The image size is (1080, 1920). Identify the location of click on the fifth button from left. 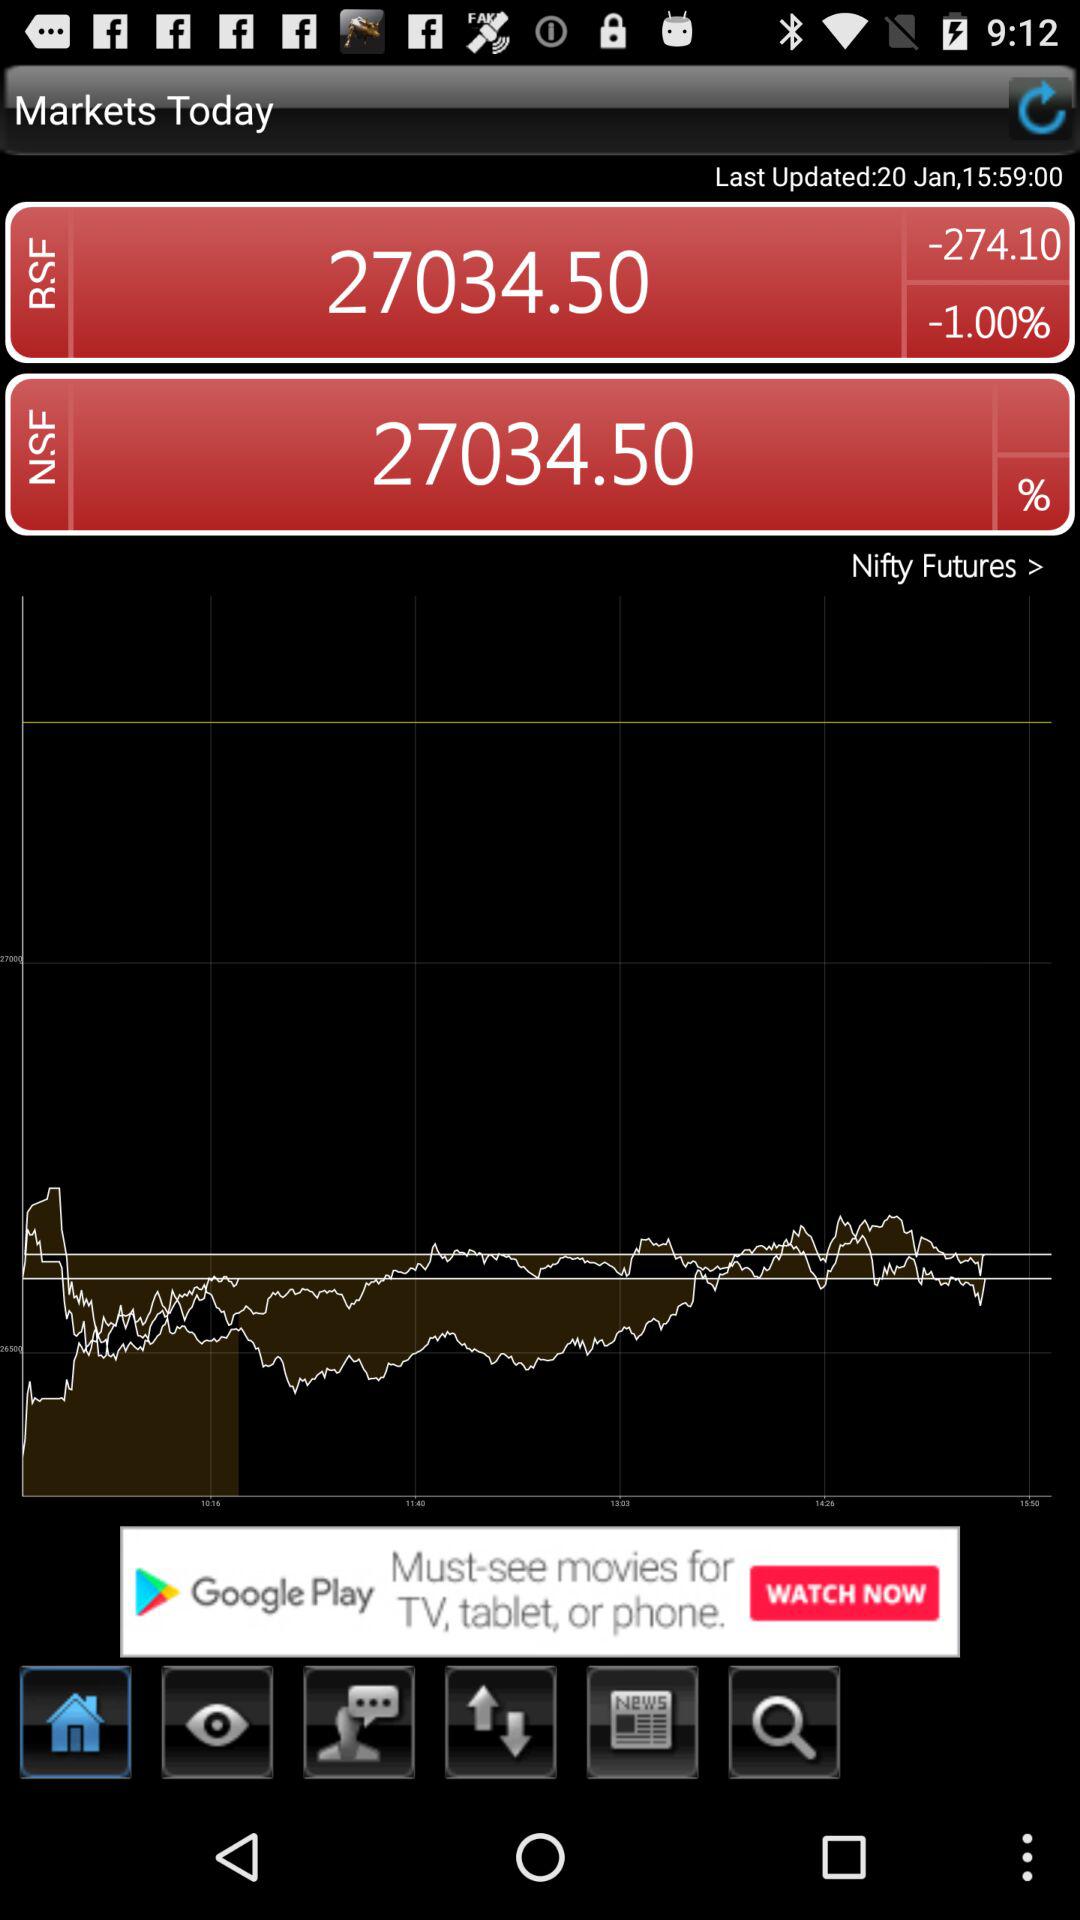
(642, 1728).